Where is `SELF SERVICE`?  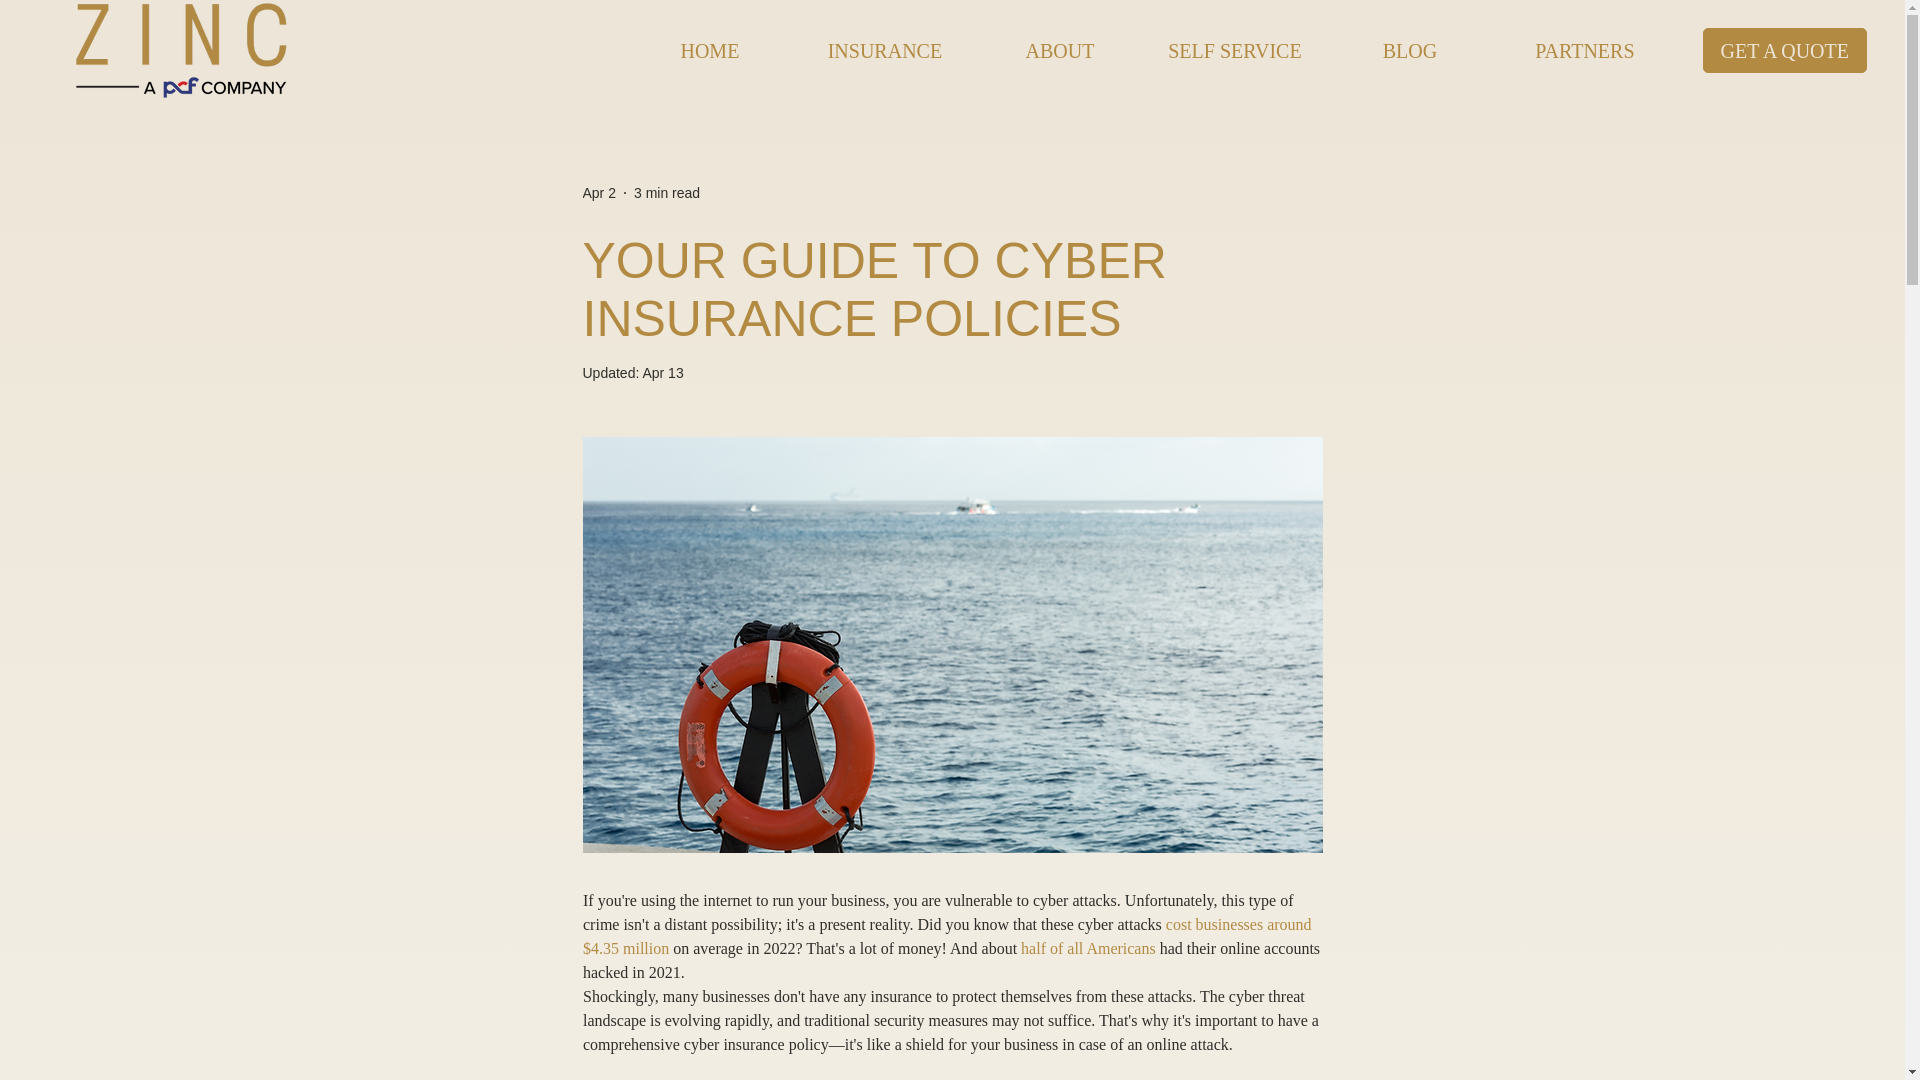 SELF SERVICE is located at coordinates (1234, 50).